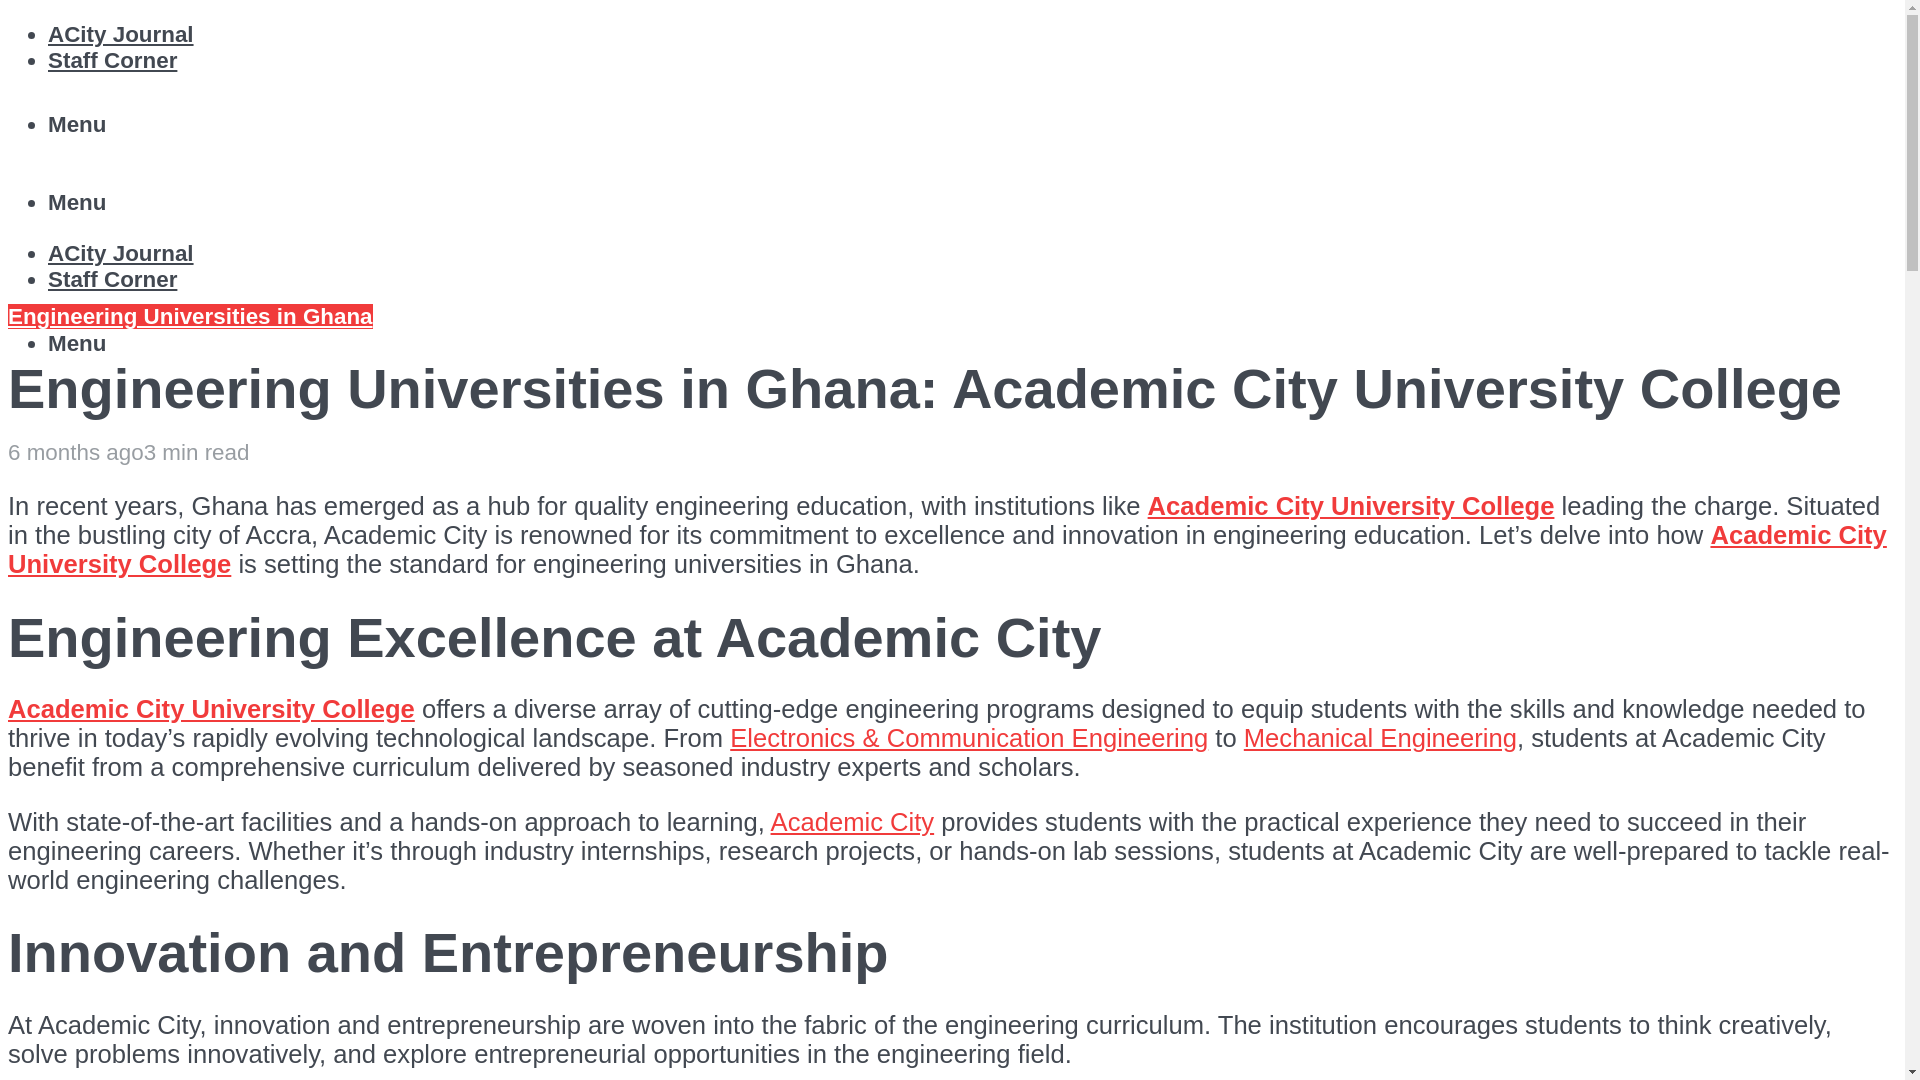 The image size is (1920, 1080). Describe the element at coordinates (120, 252) in the screenshot. I see `ACity Journal` at that location.